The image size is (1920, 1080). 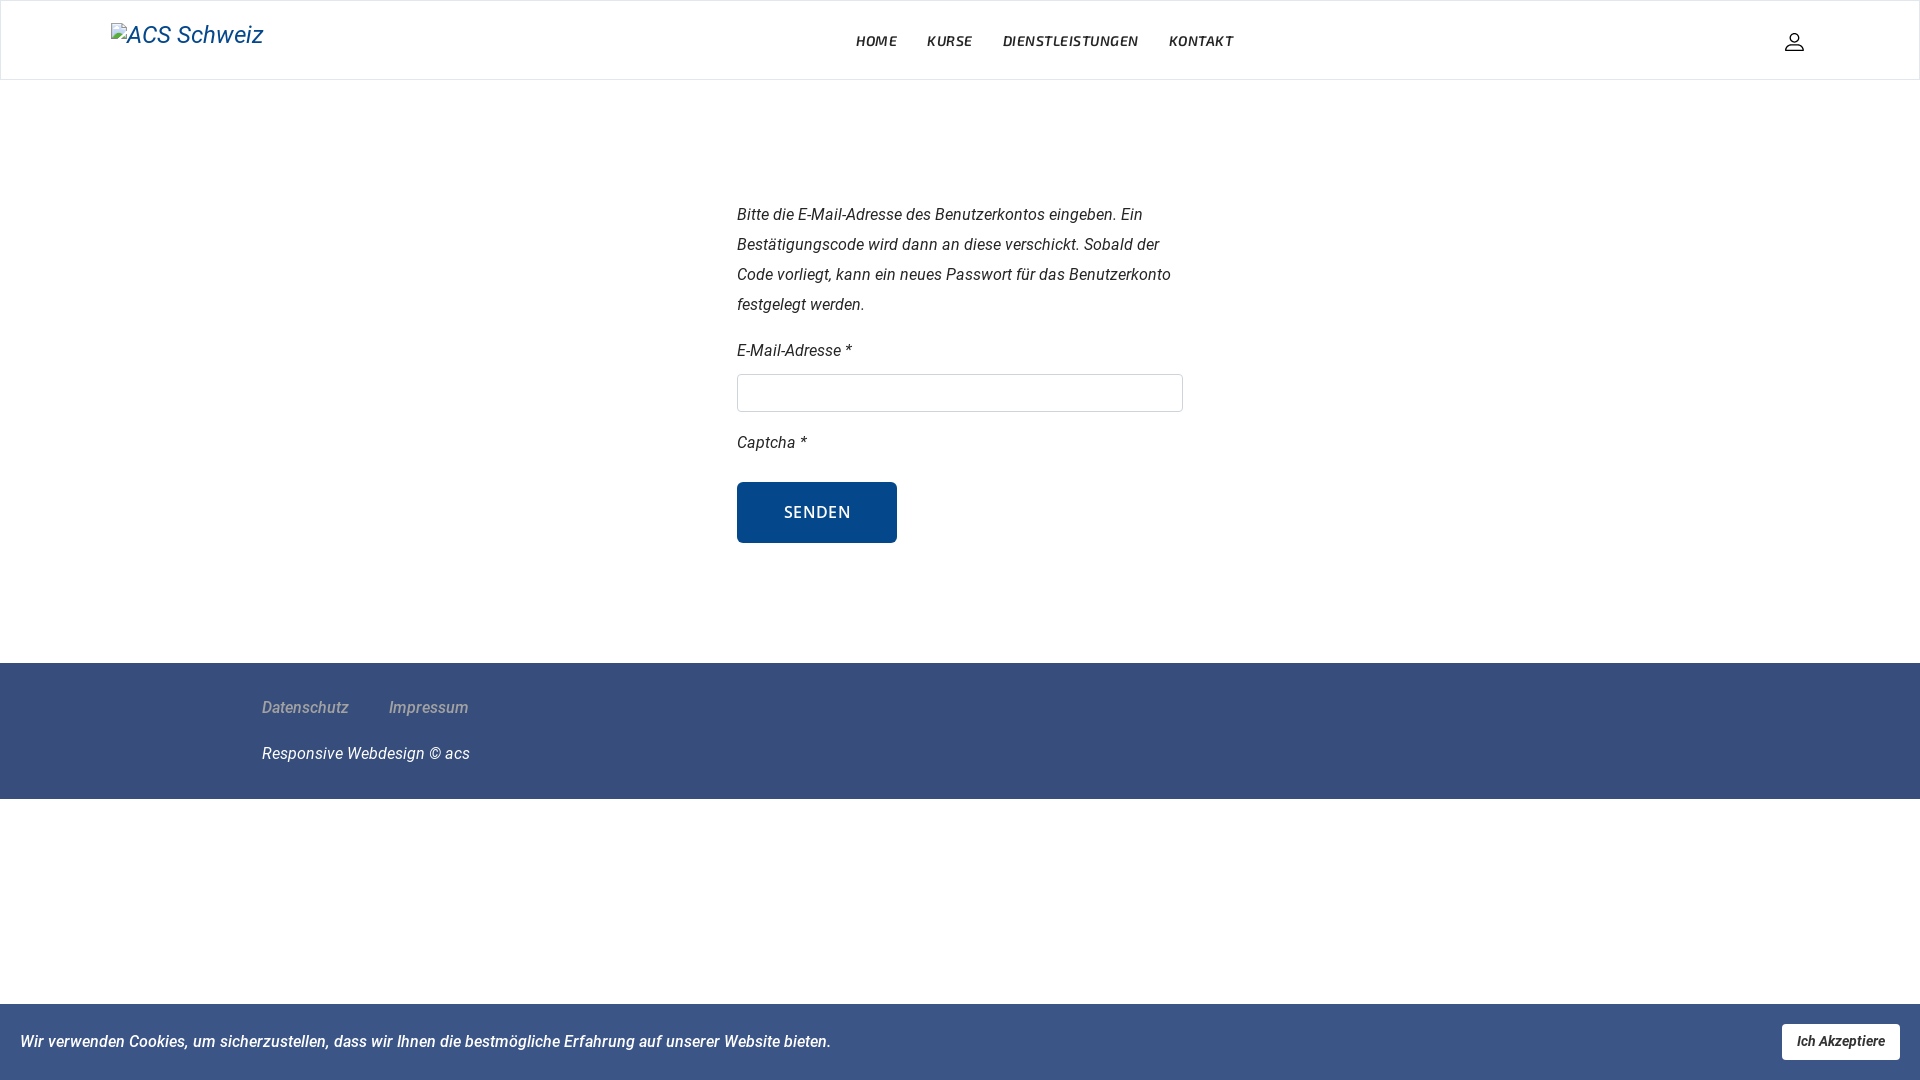 I want to click on HOME, so click(x=876, y=41).